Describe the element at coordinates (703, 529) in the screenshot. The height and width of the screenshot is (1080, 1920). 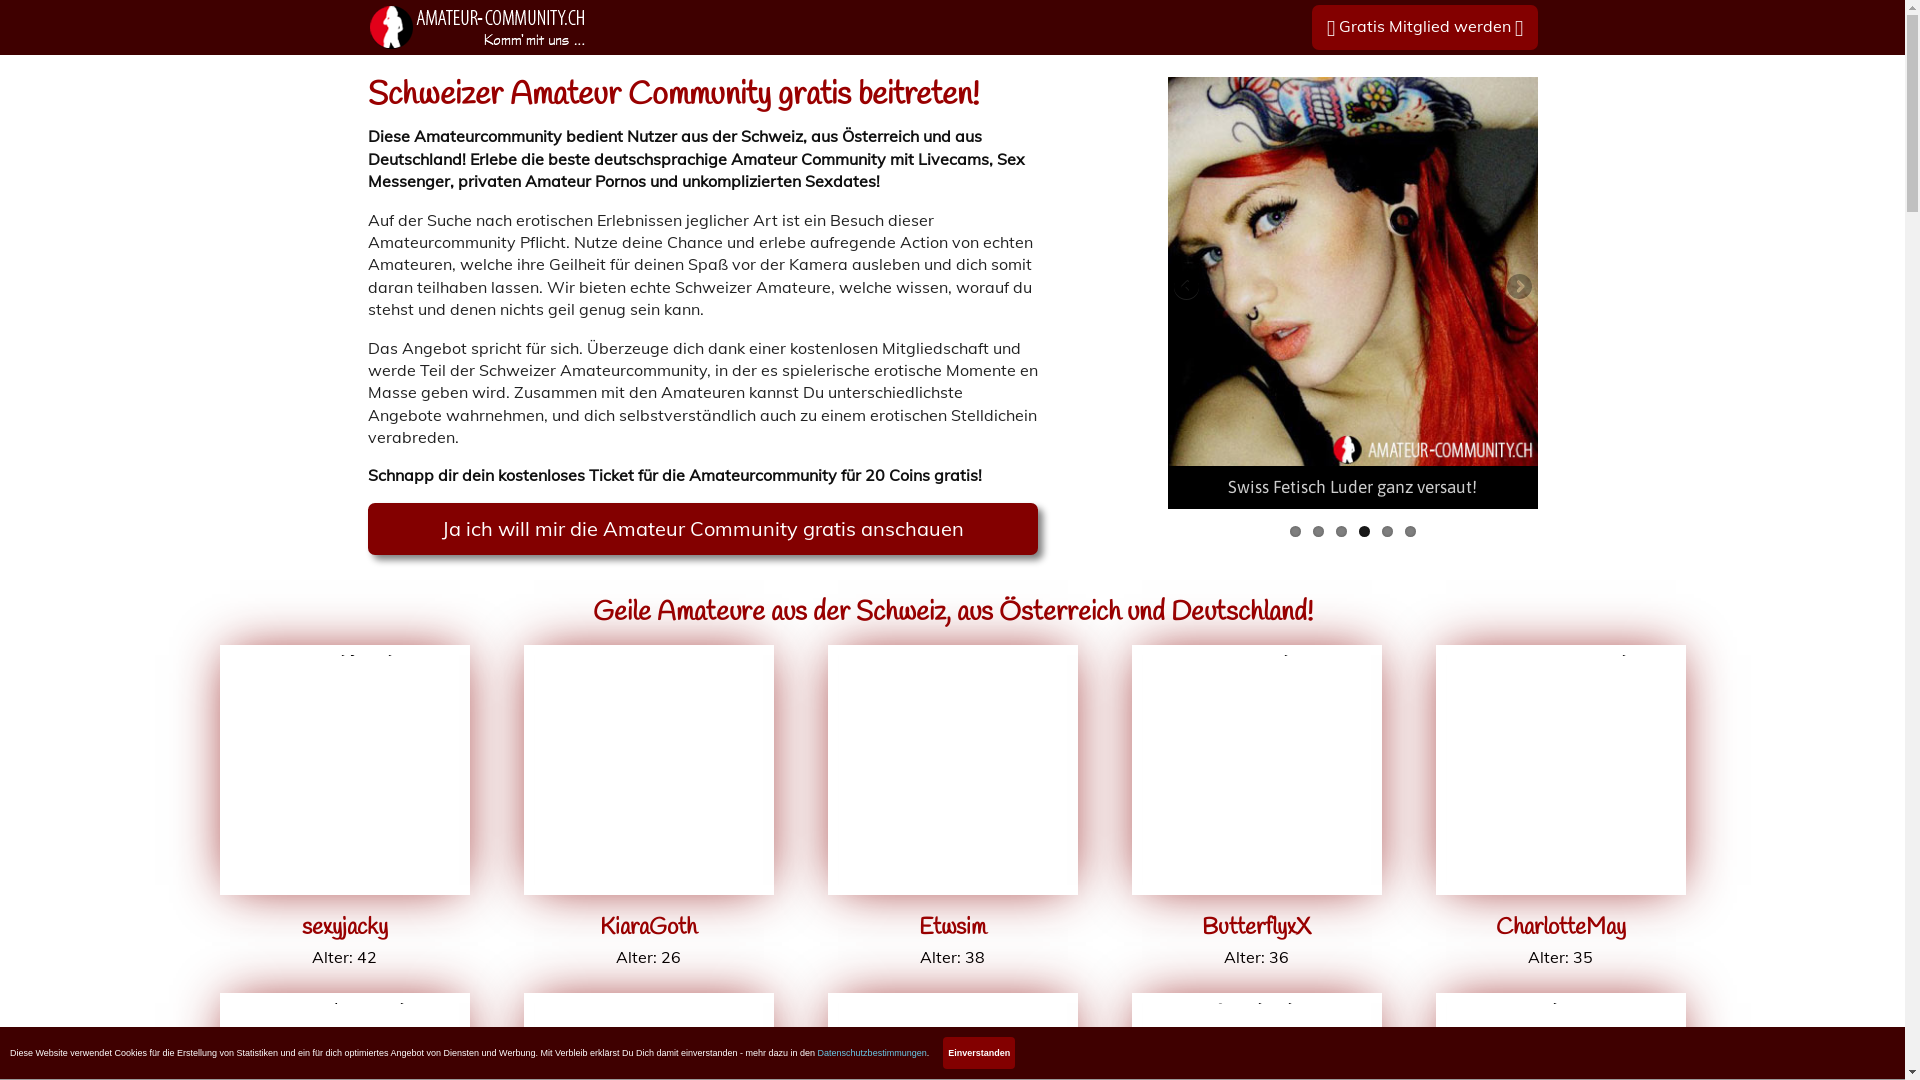
I see `Ja ich will mir die Amateur Community gratis anschauen` at that location.